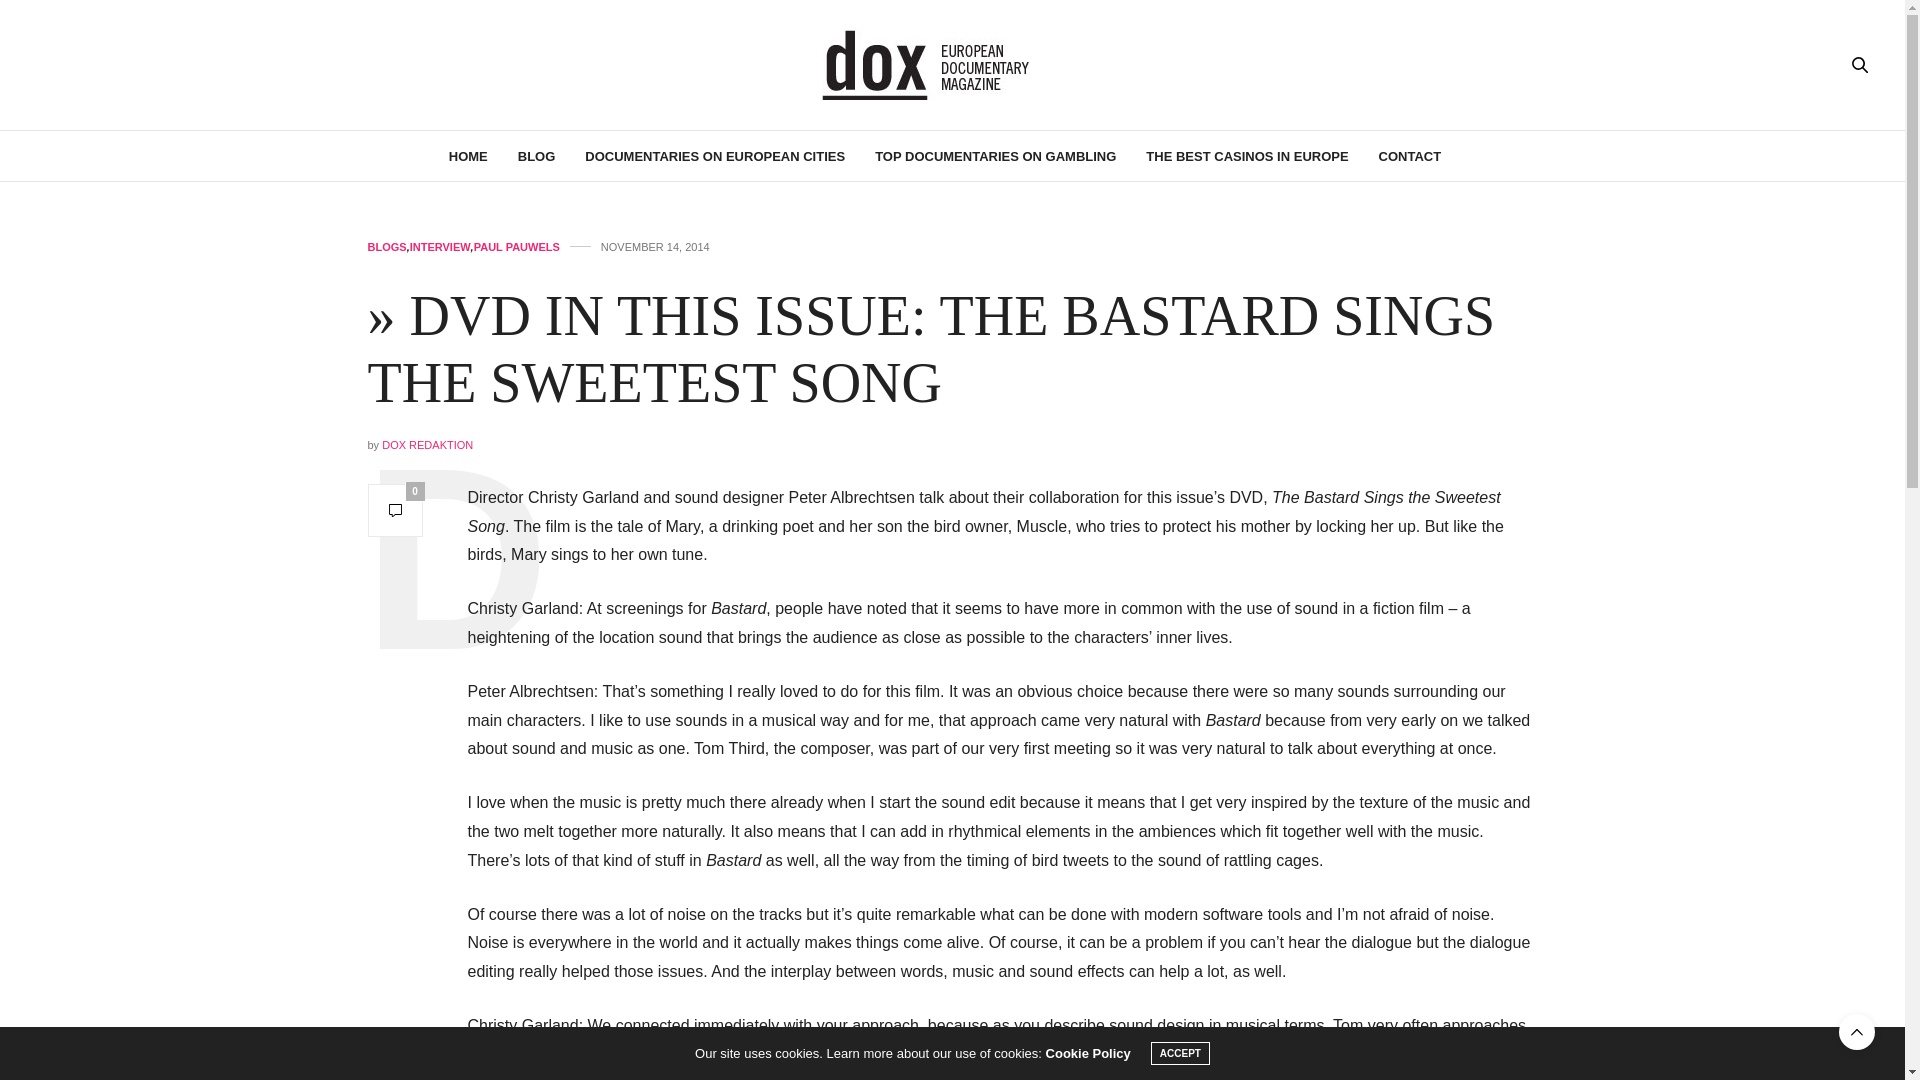 The width and height of the screenshot is (1920, 1080). I want to click on INTERVIEW, so click(440, 246).